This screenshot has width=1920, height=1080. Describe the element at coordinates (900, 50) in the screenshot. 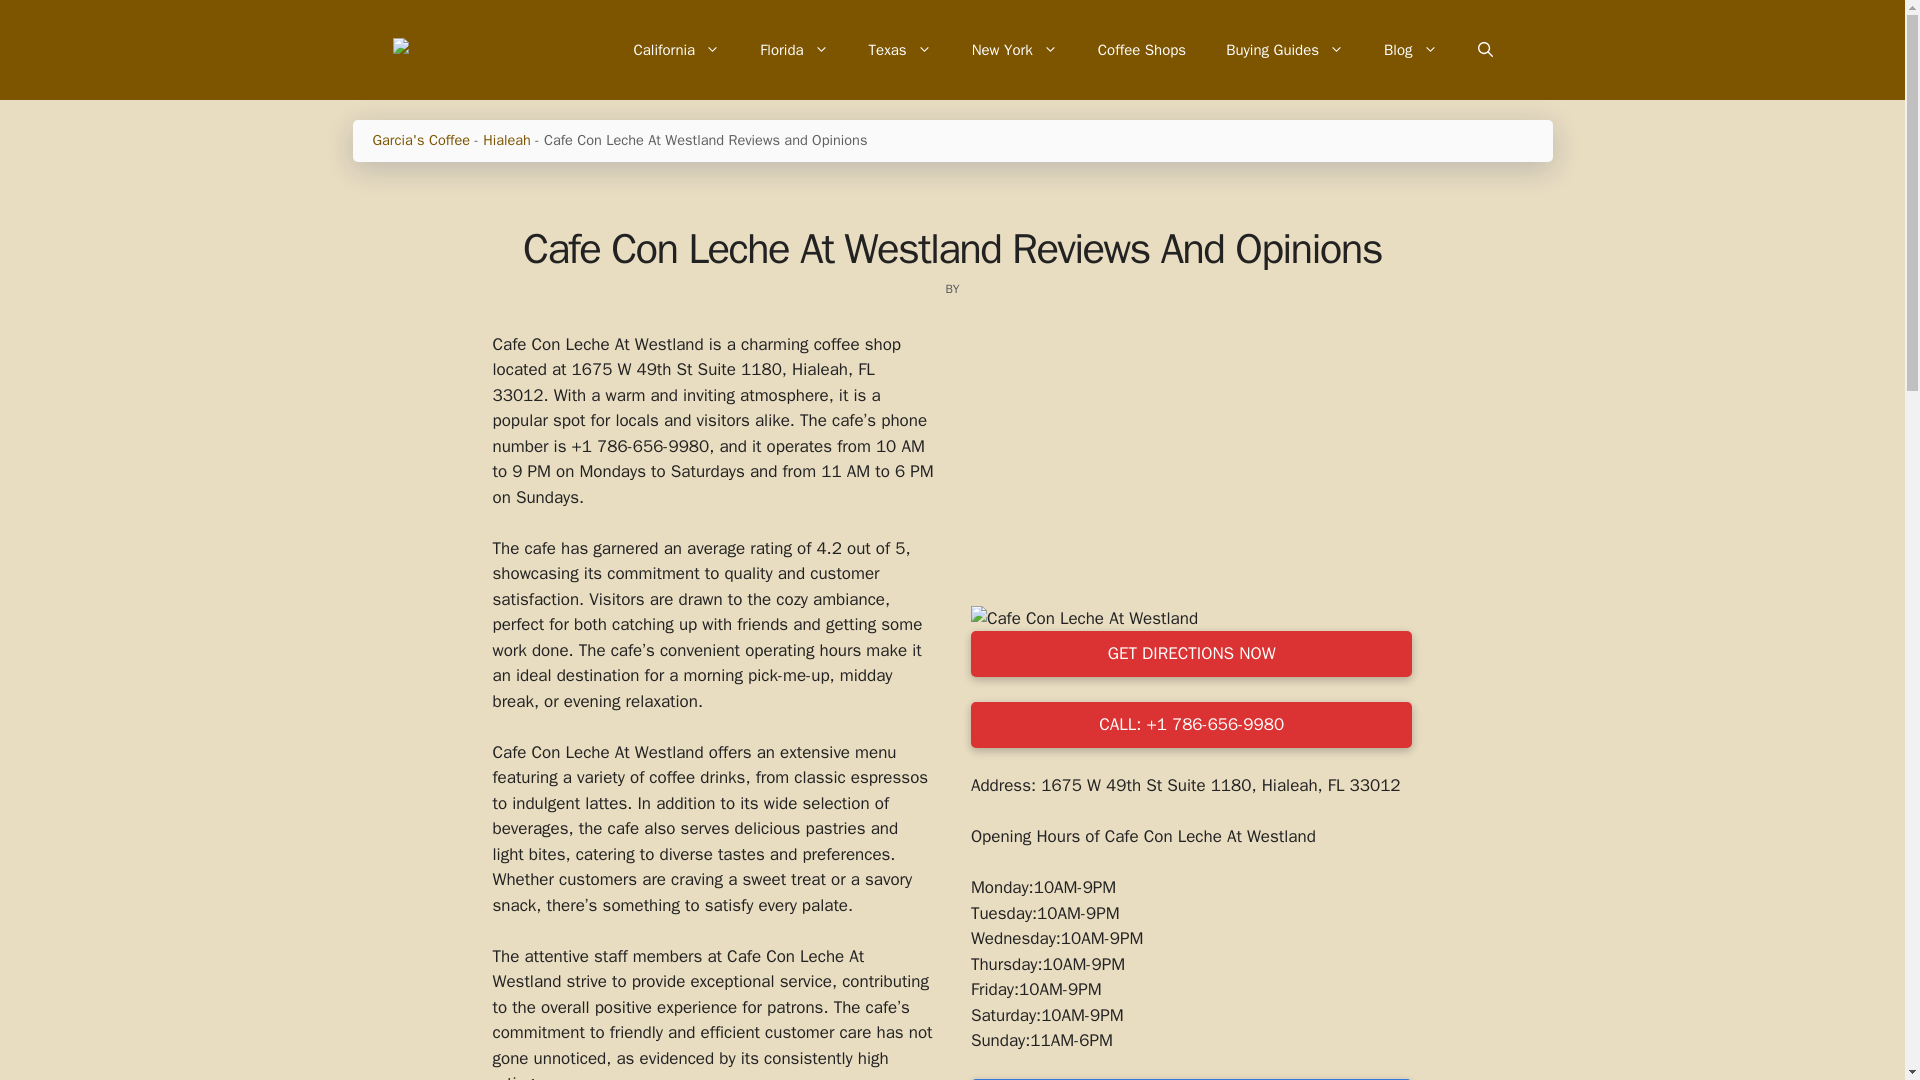

I see `Texas` at that location.